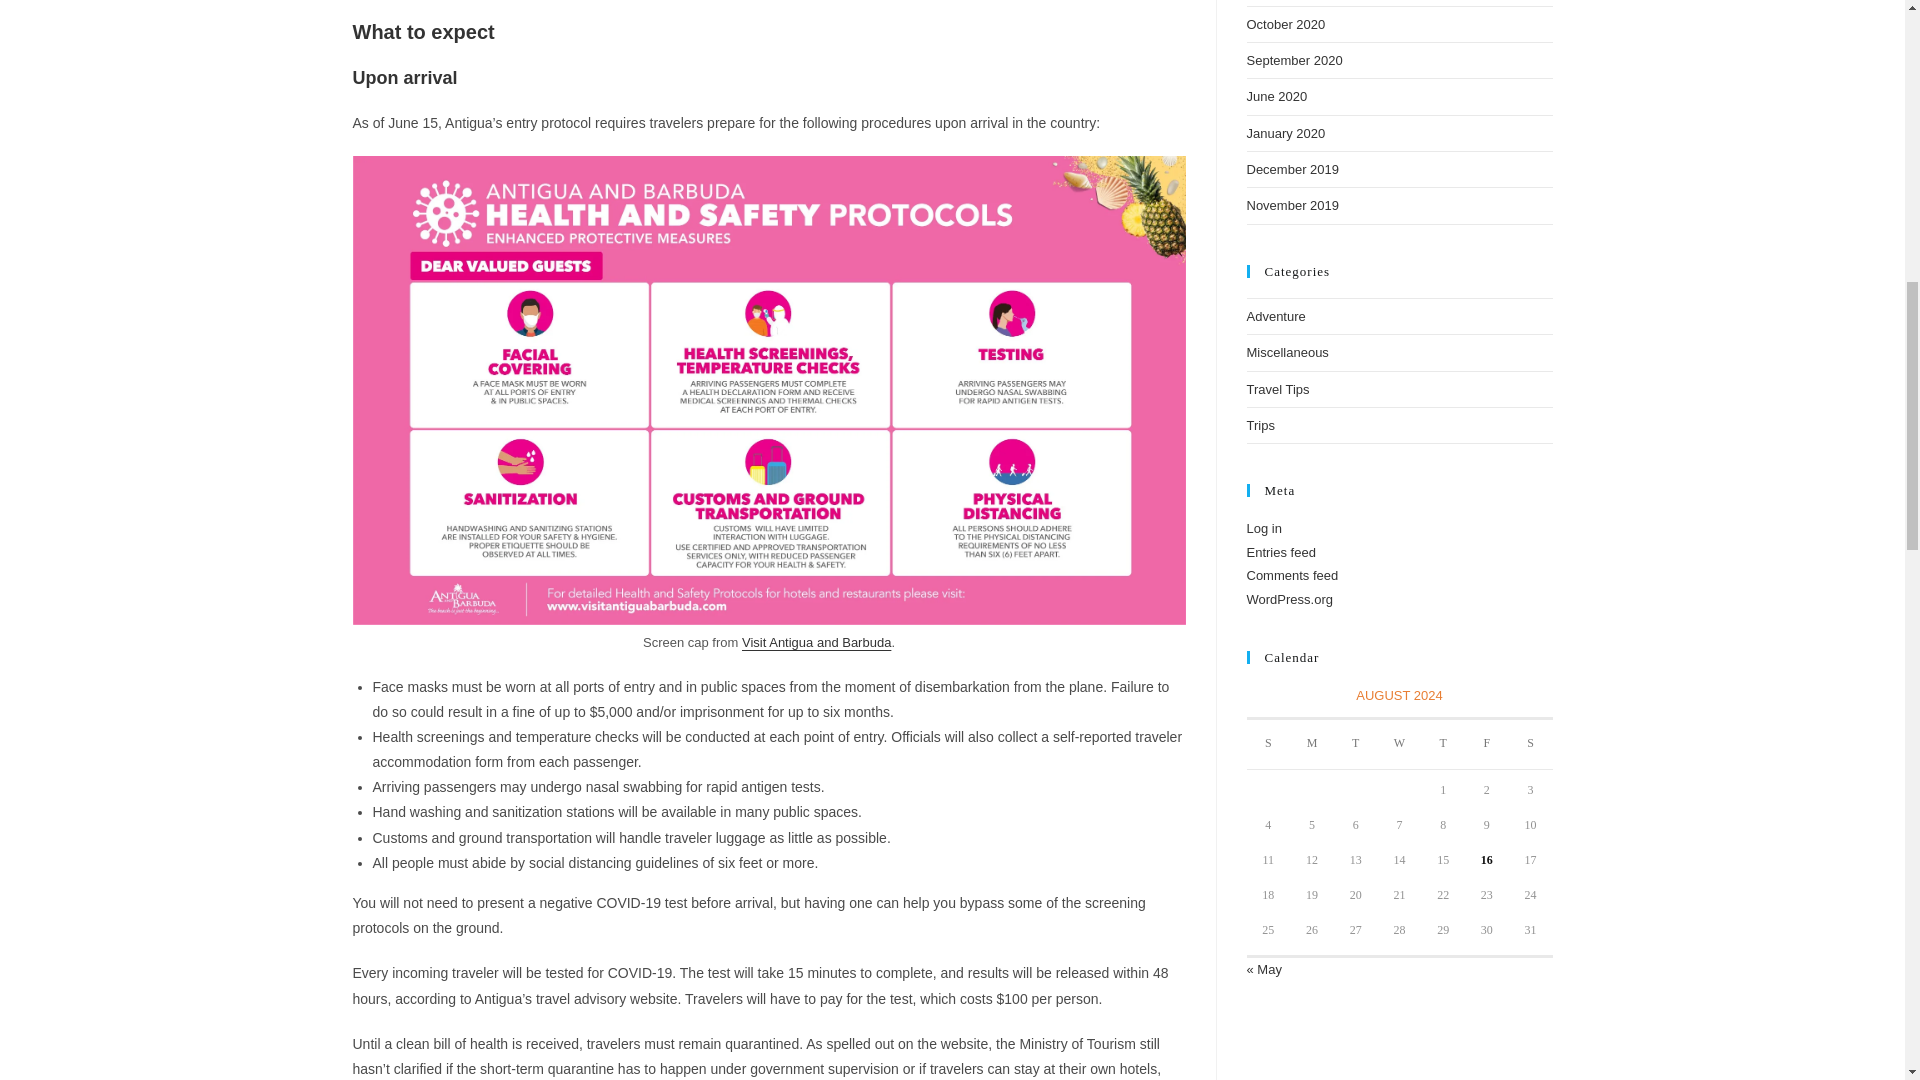 The height and width of the screenshot is (1080, 1920). I want to click on Sunday, so click(1268, 744).